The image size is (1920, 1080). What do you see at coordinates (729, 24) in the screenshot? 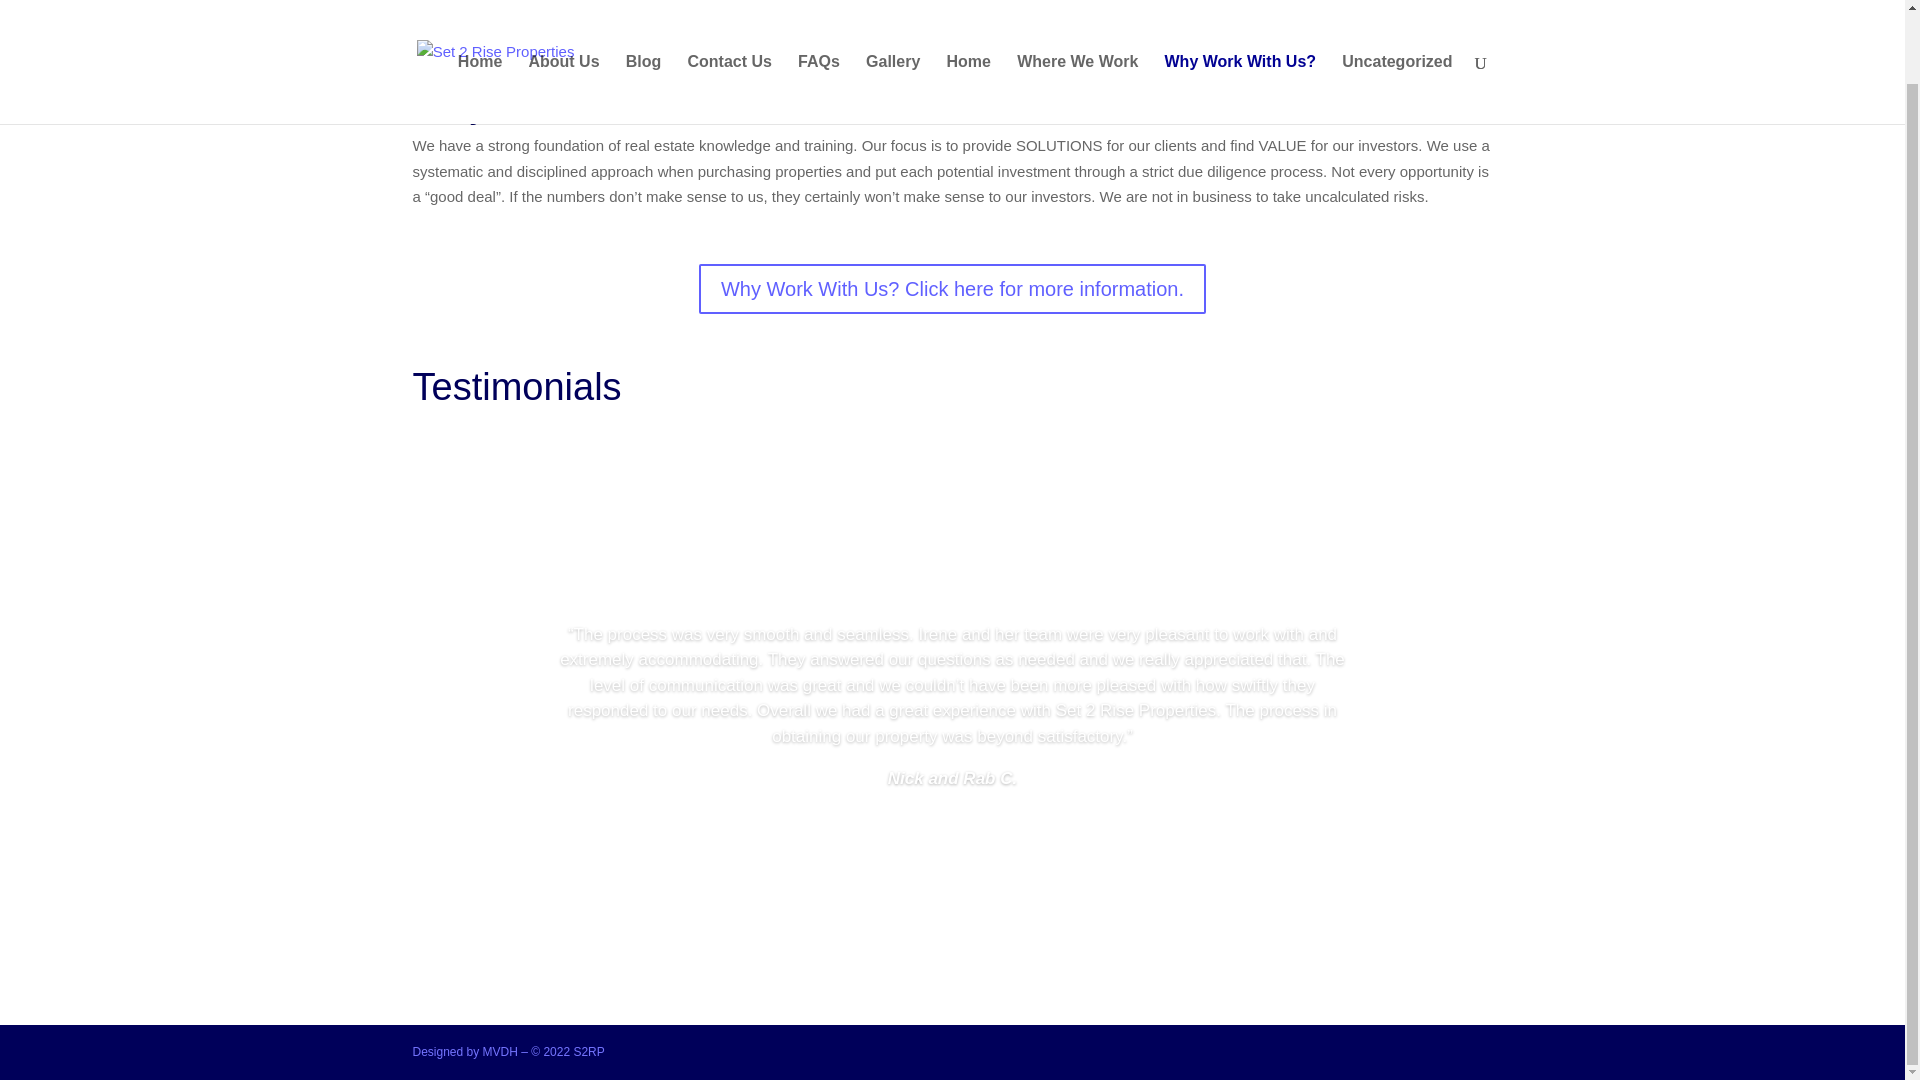
I see `Contact Us` at bounding box center [729, 24].